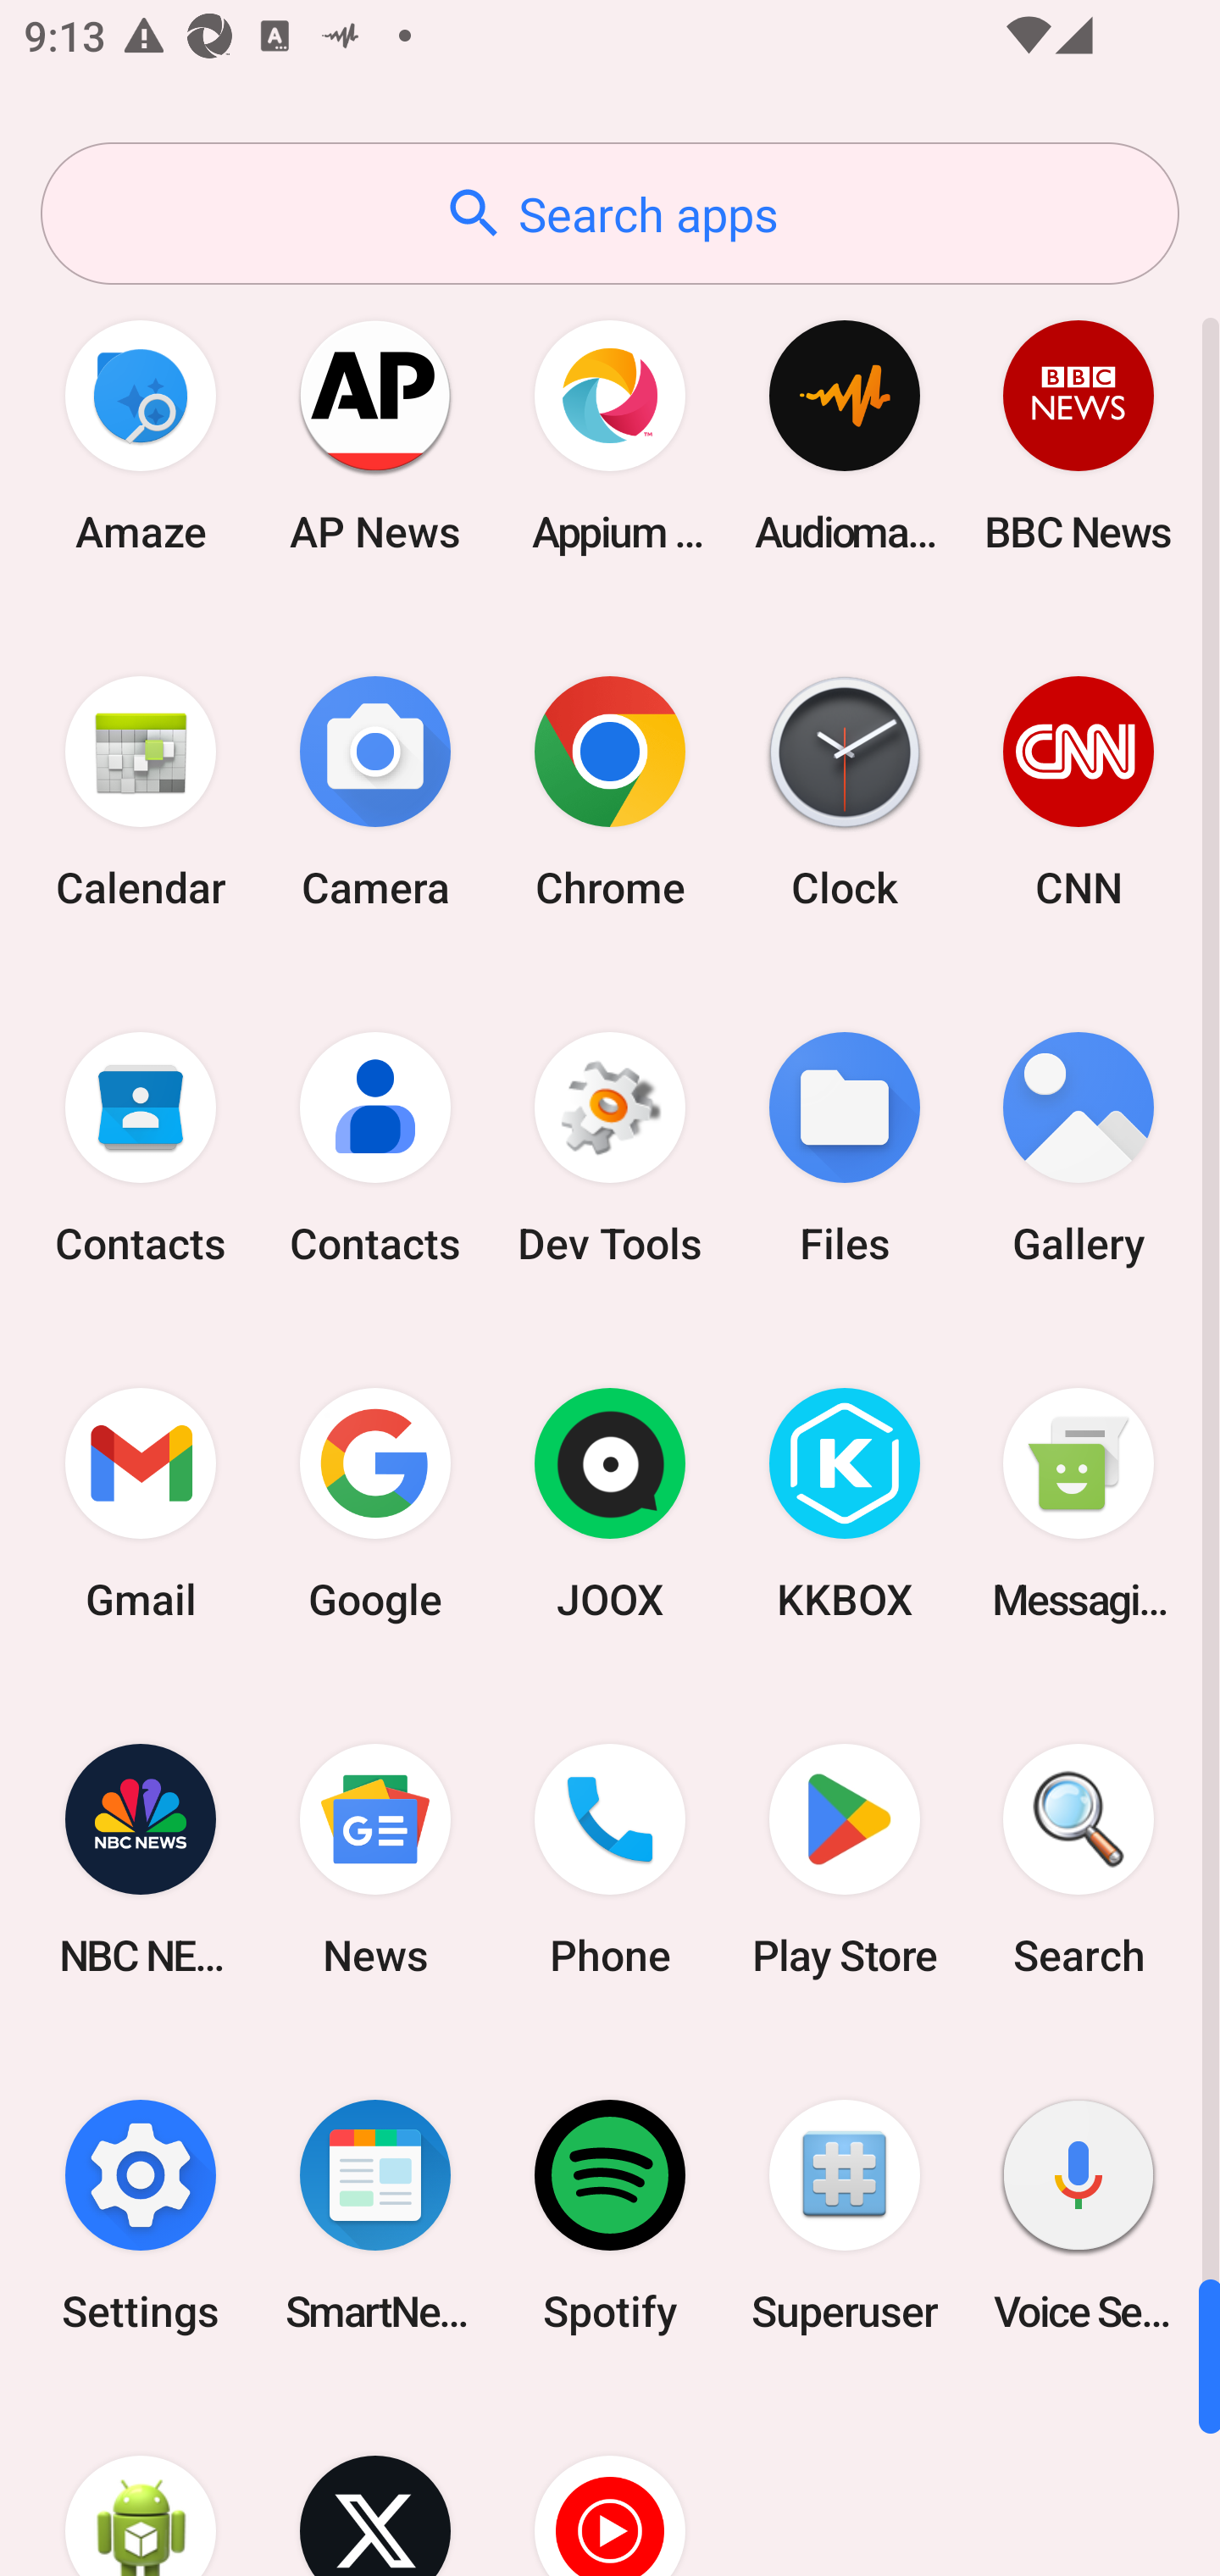  Describe the element at coordinates (1079, 1859) in the screenshot. I see `Search` at that location.